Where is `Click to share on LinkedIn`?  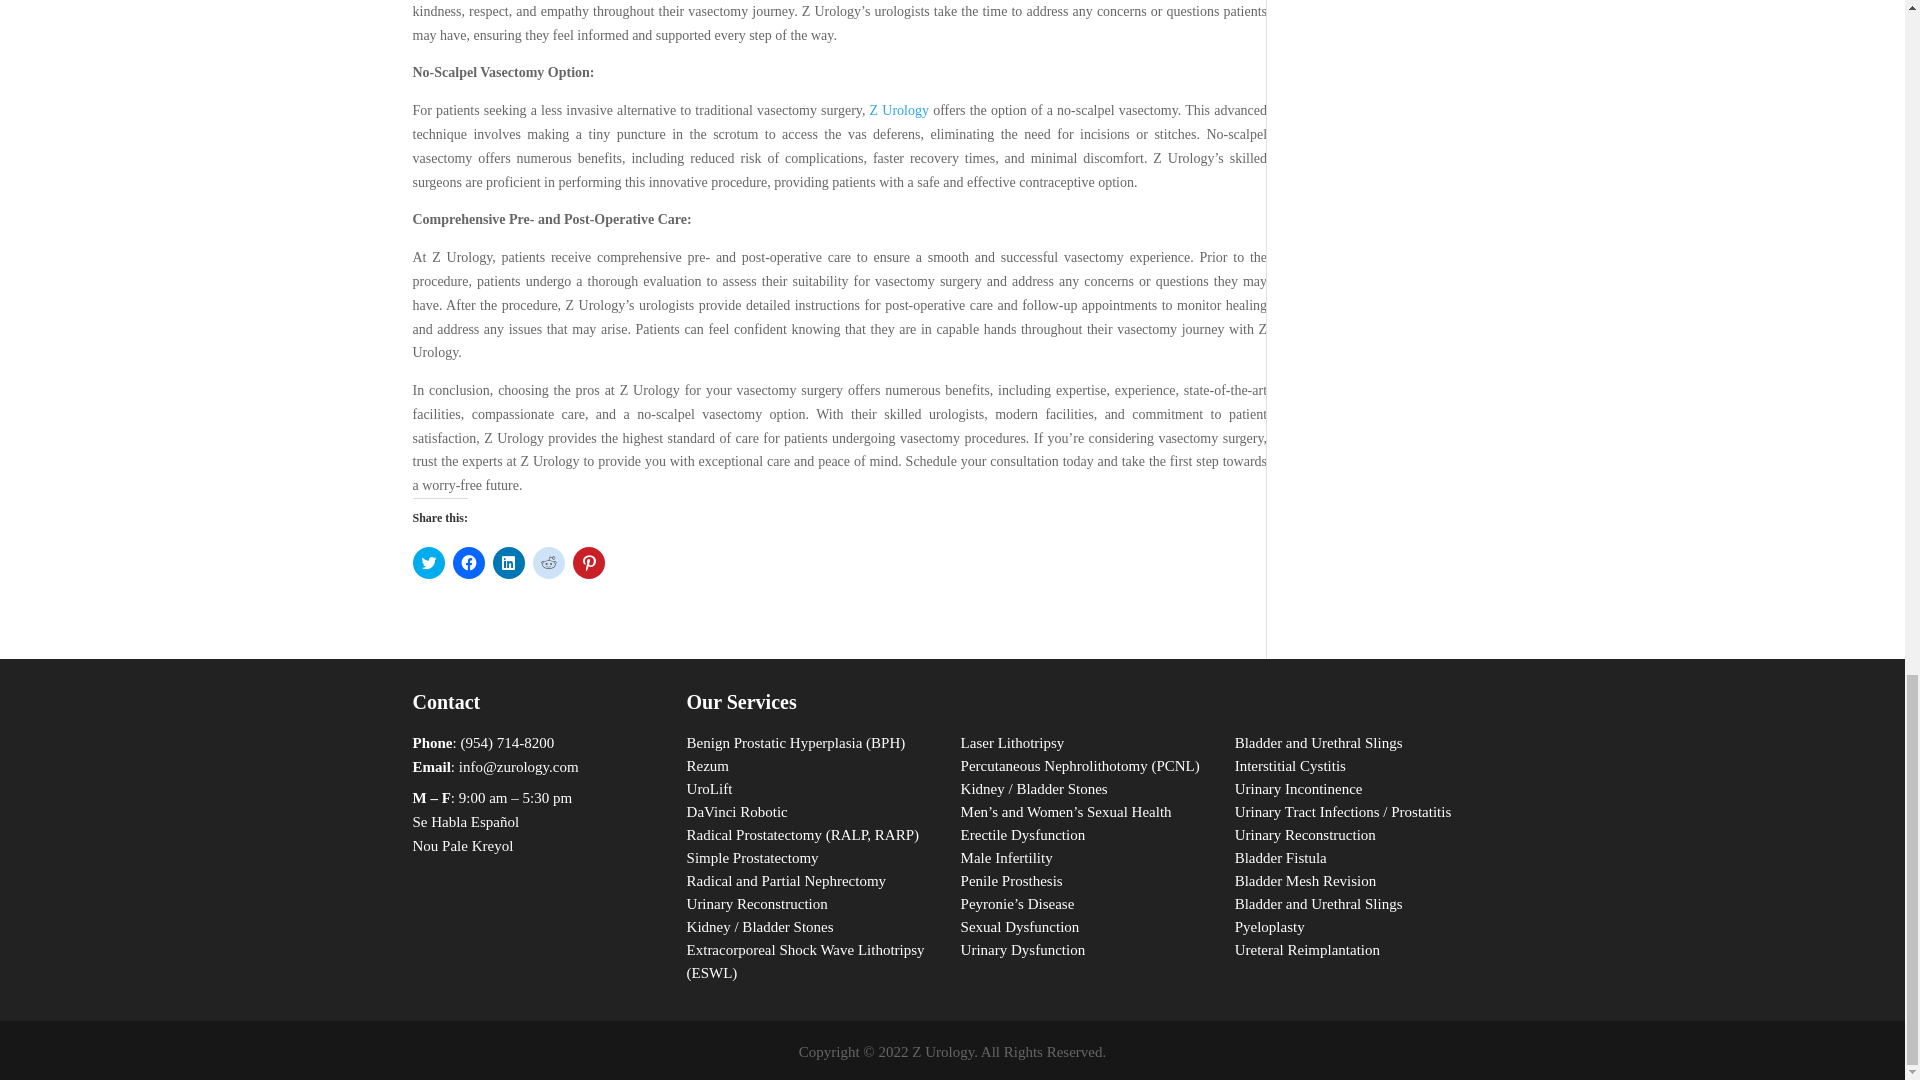
Click to share on LinkedIn is located at coordinates (508, 562).